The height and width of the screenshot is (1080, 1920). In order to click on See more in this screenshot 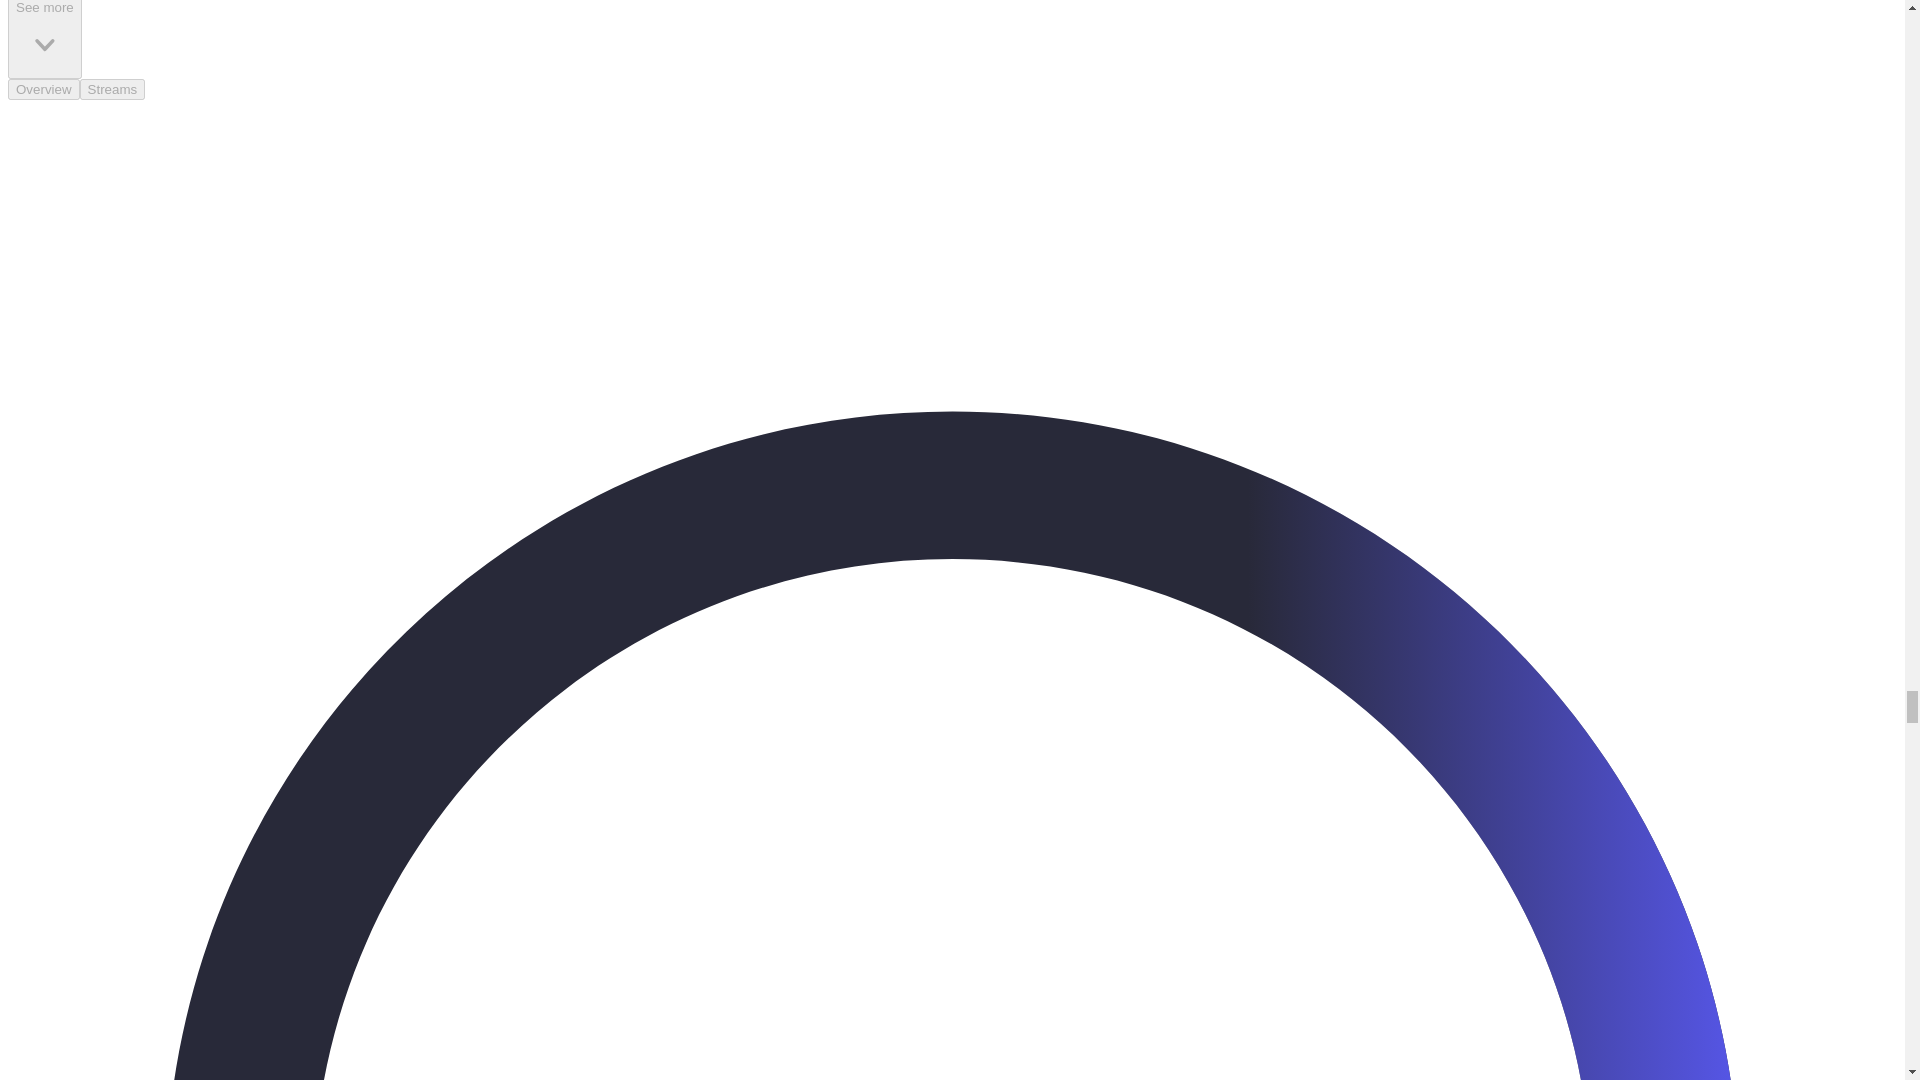, I will do `click(44, 39)`.